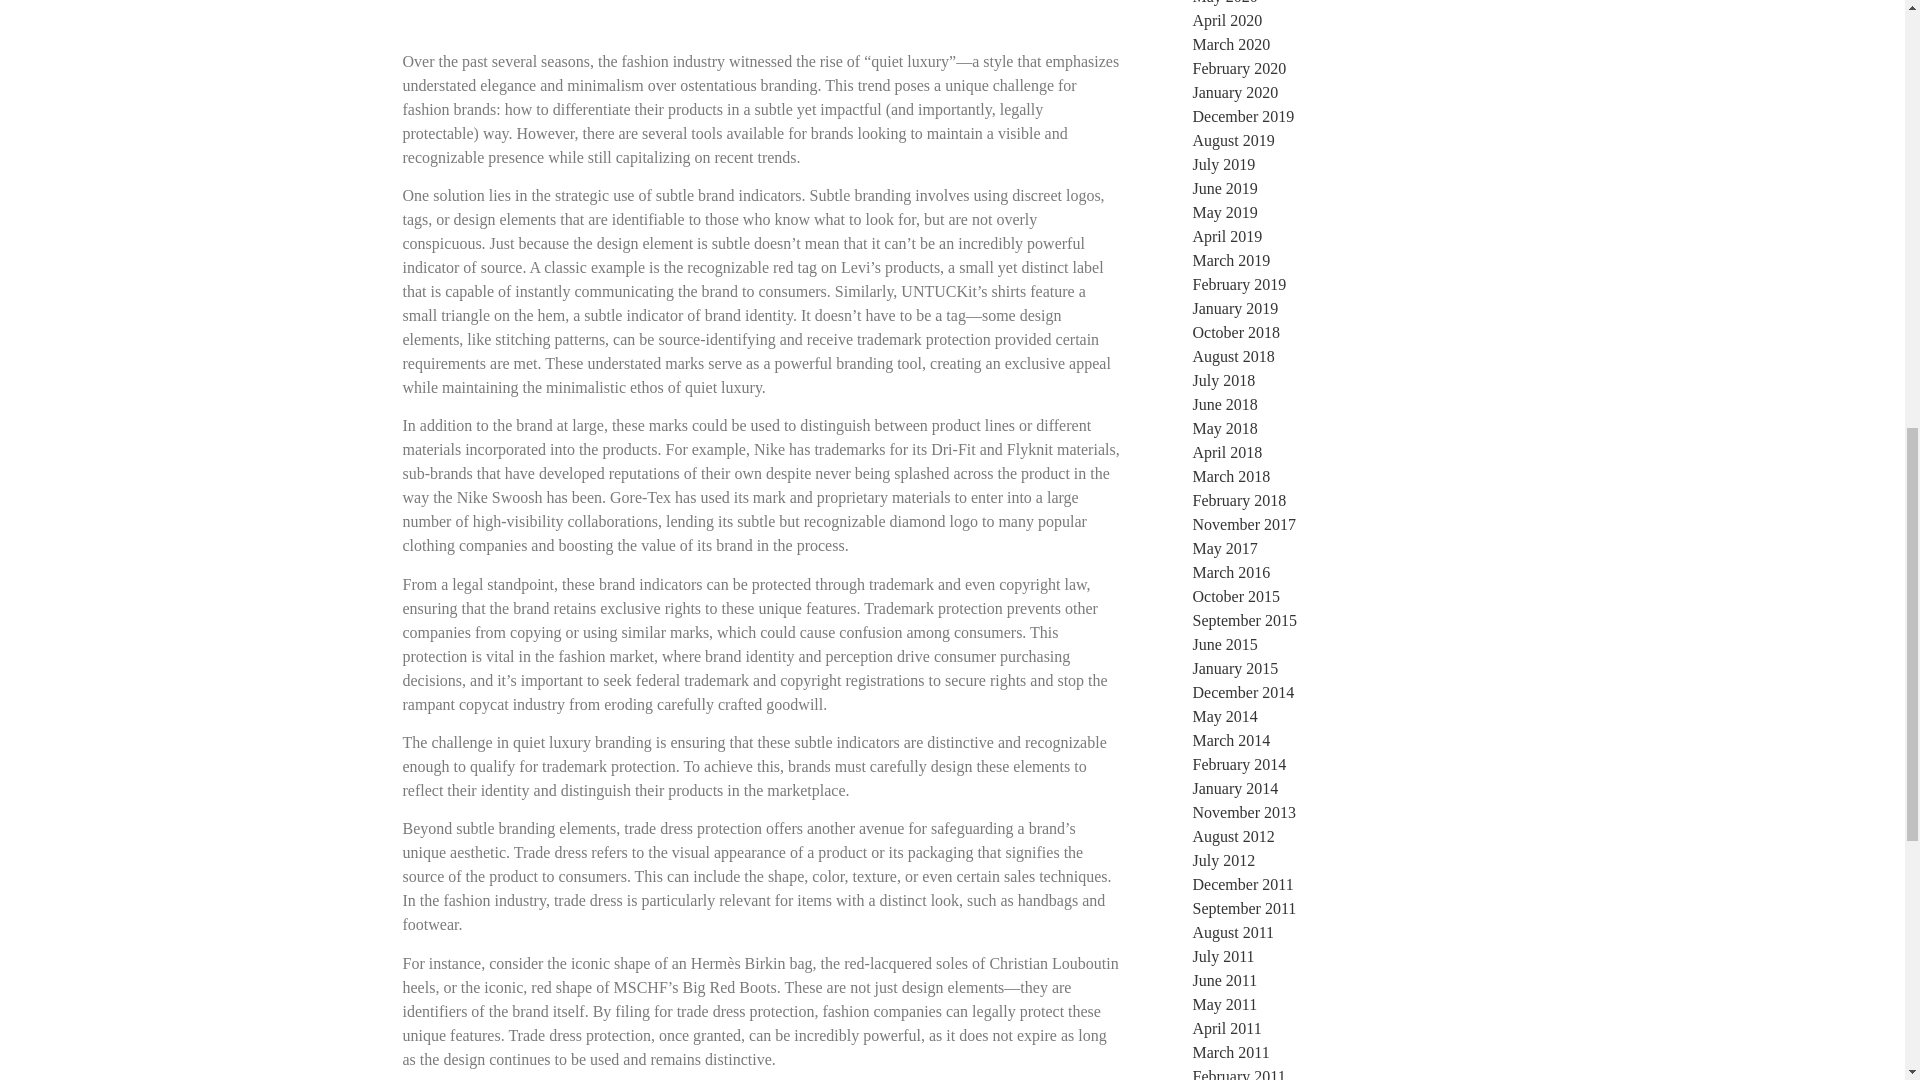 The image size is (1920, 1080). I want to click on January 2020, so click(1235, 92).